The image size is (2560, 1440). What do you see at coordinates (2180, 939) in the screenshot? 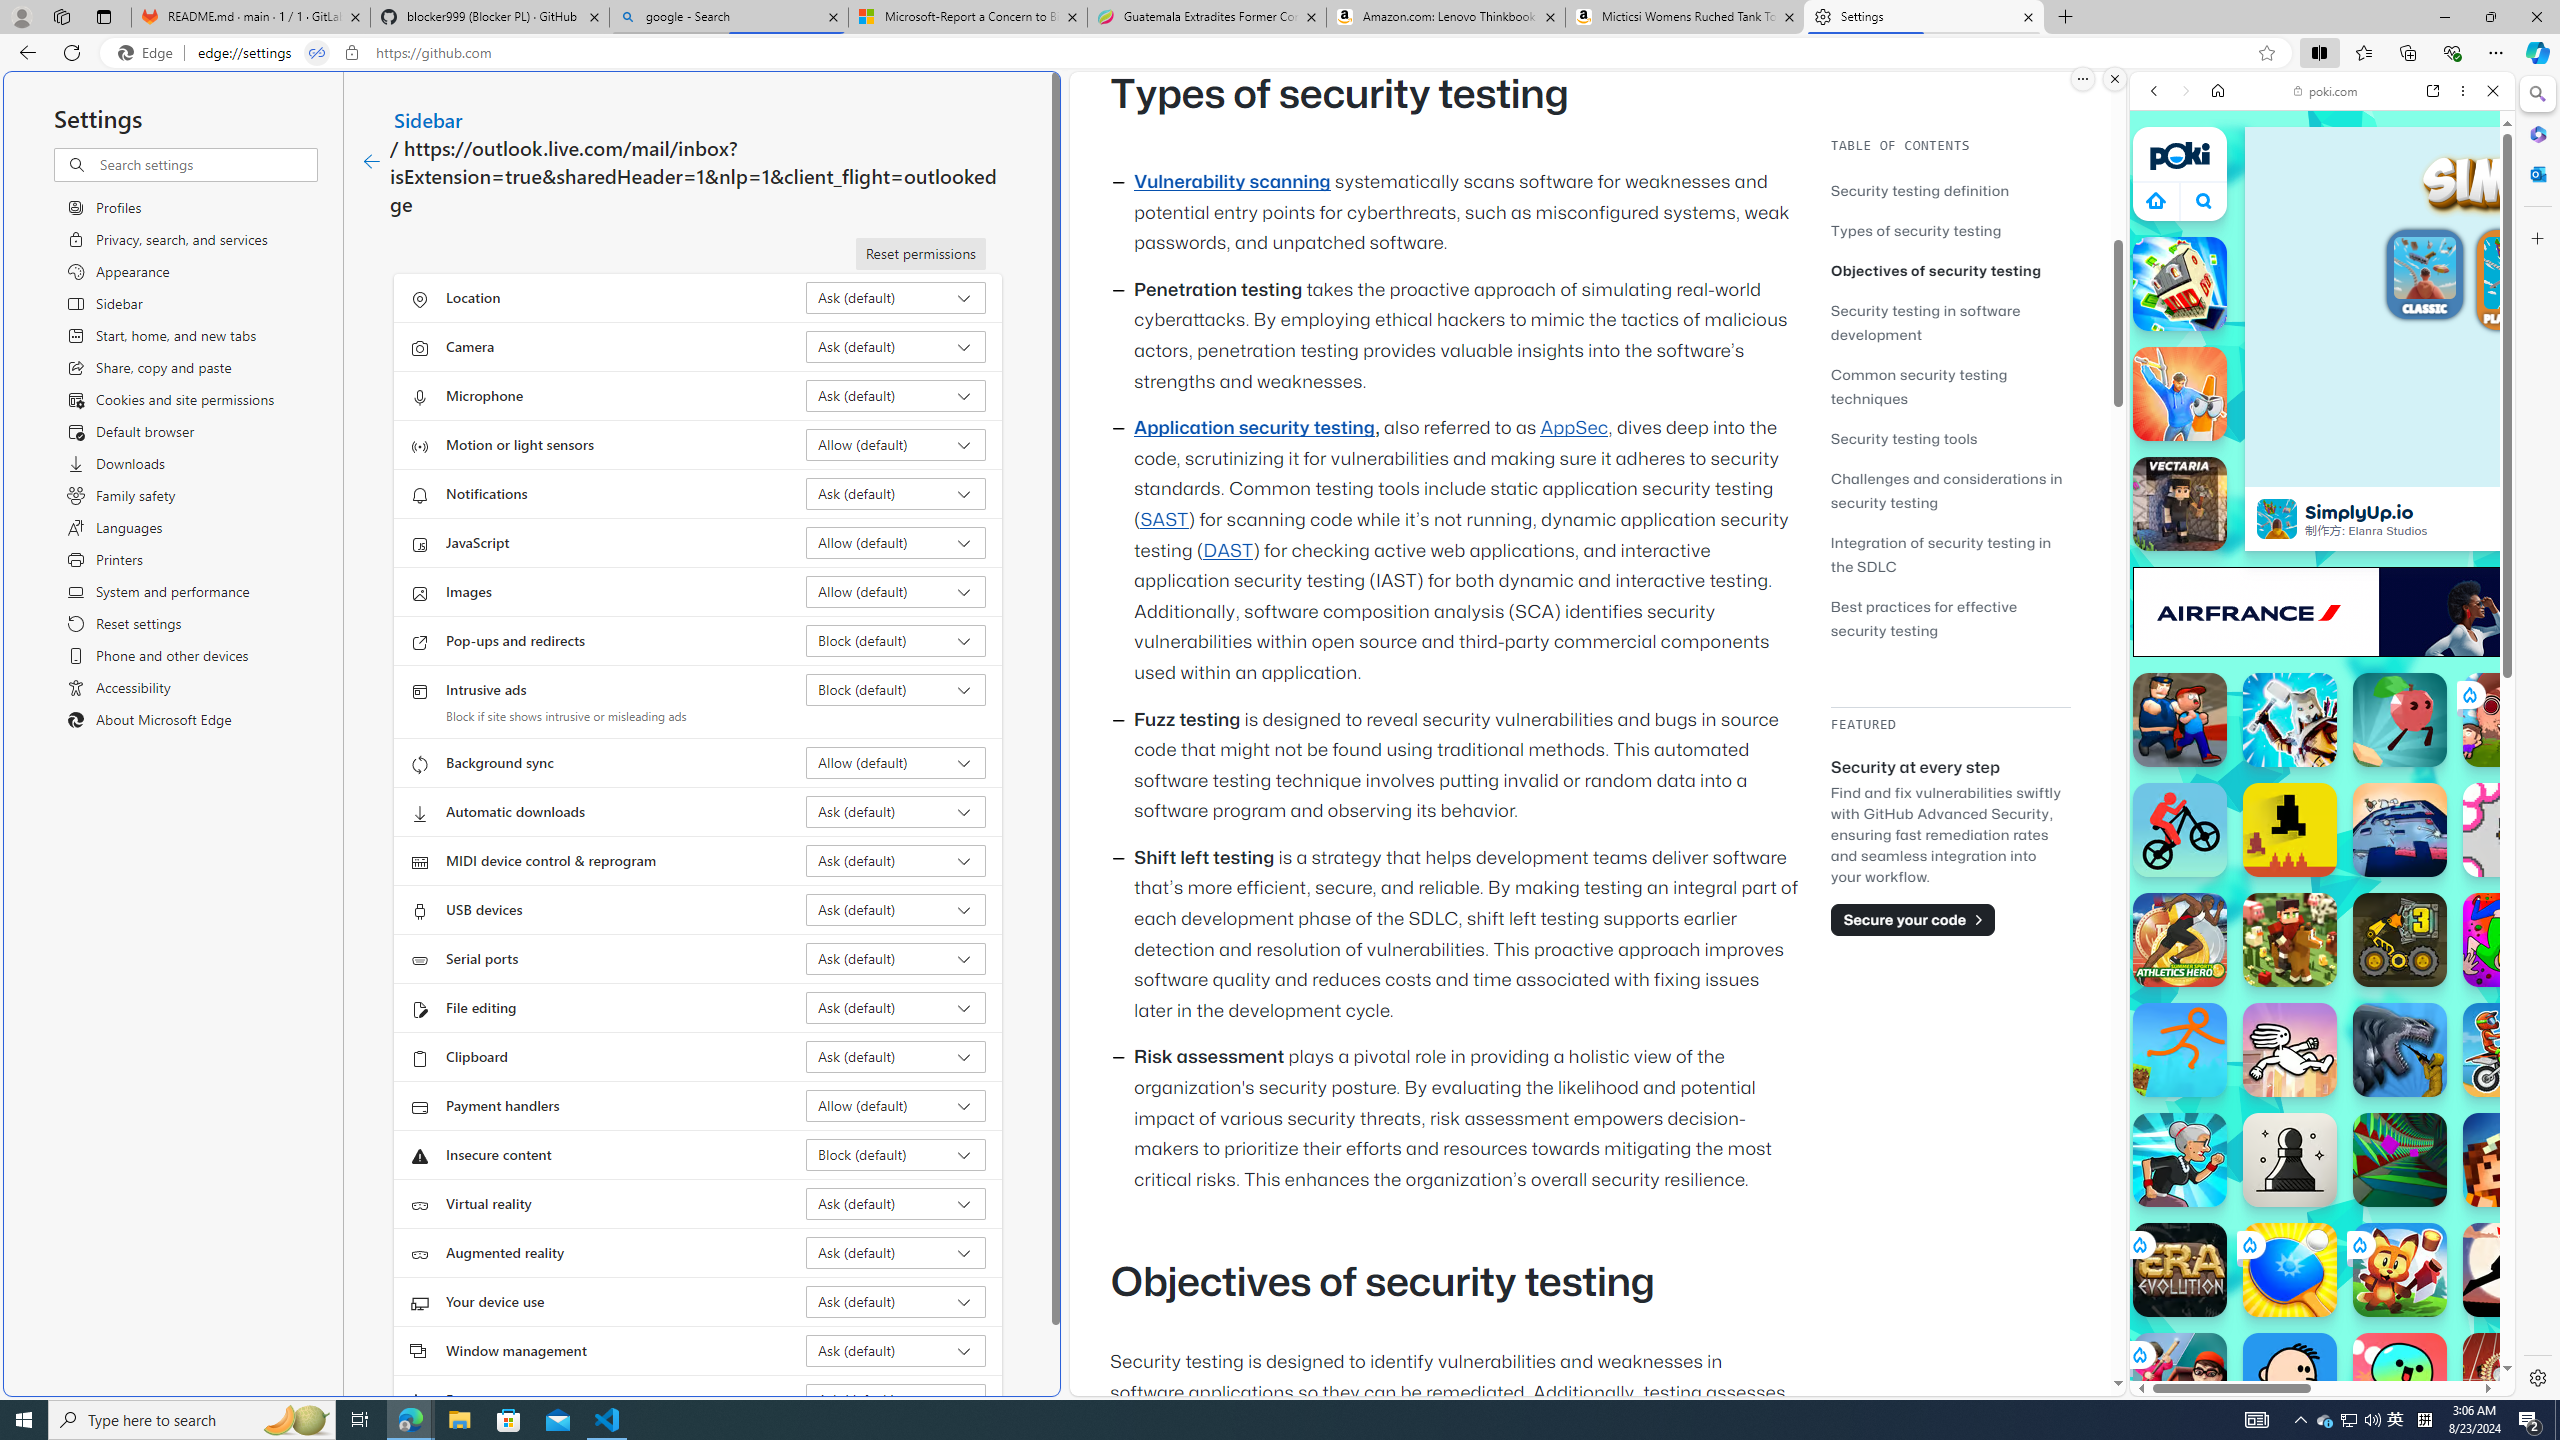
I see `Athletics Hero` at bounding box center [2180, 939].